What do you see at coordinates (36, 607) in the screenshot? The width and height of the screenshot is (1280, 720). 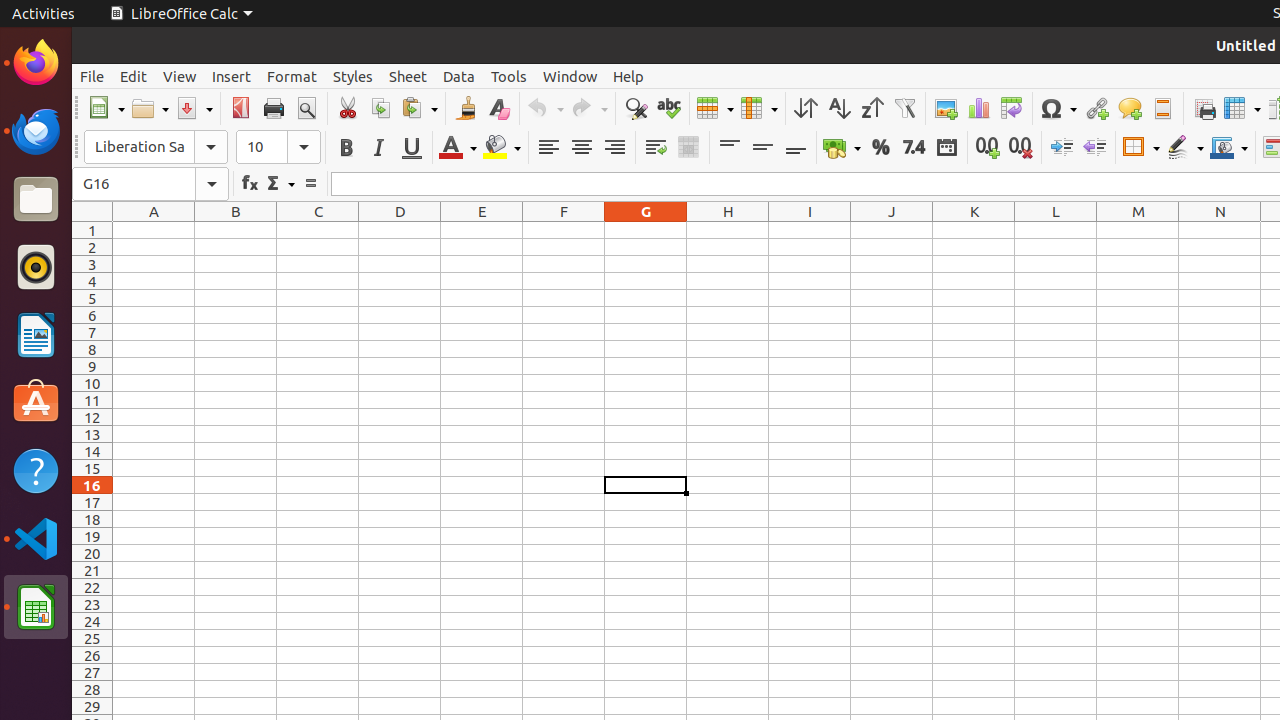 I see `LibreOffice Calc` at bounding box center [36, 607].